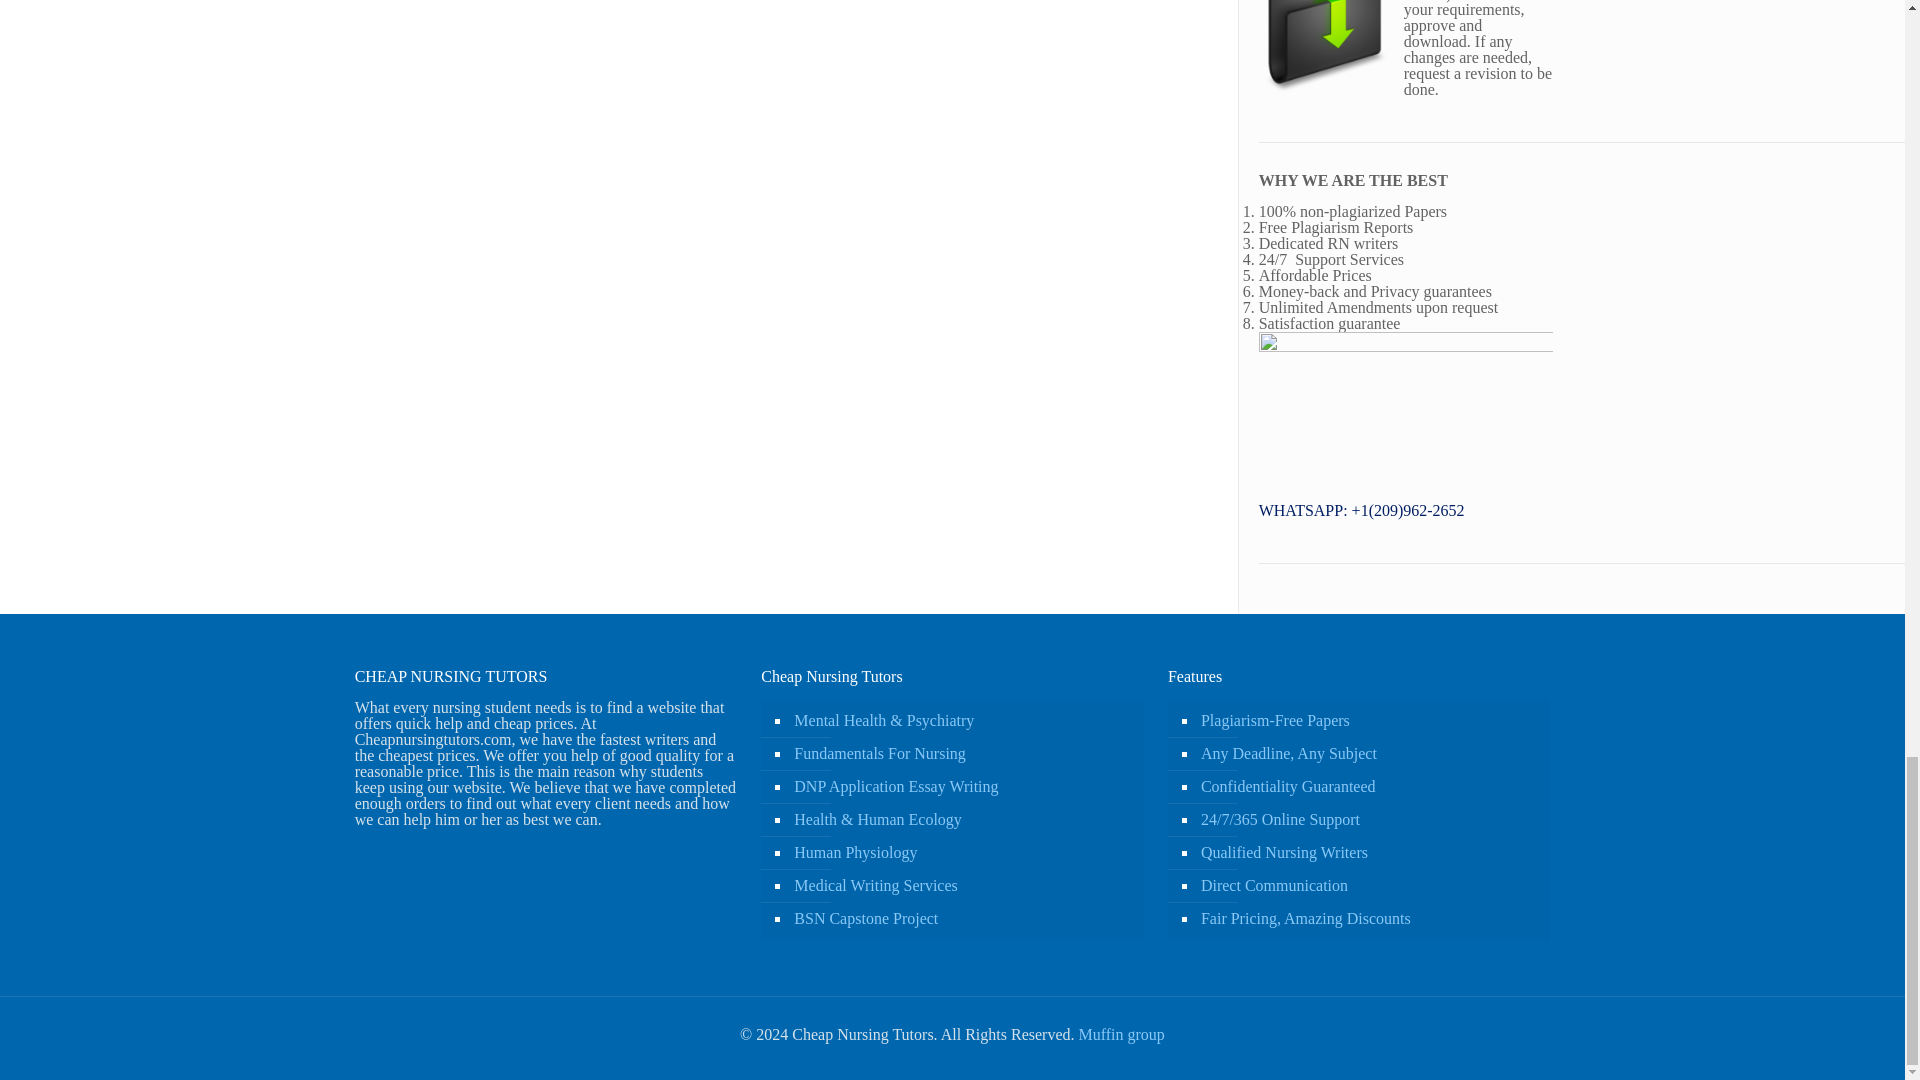  I want to click on Muffin group, so click(1120, 1034).